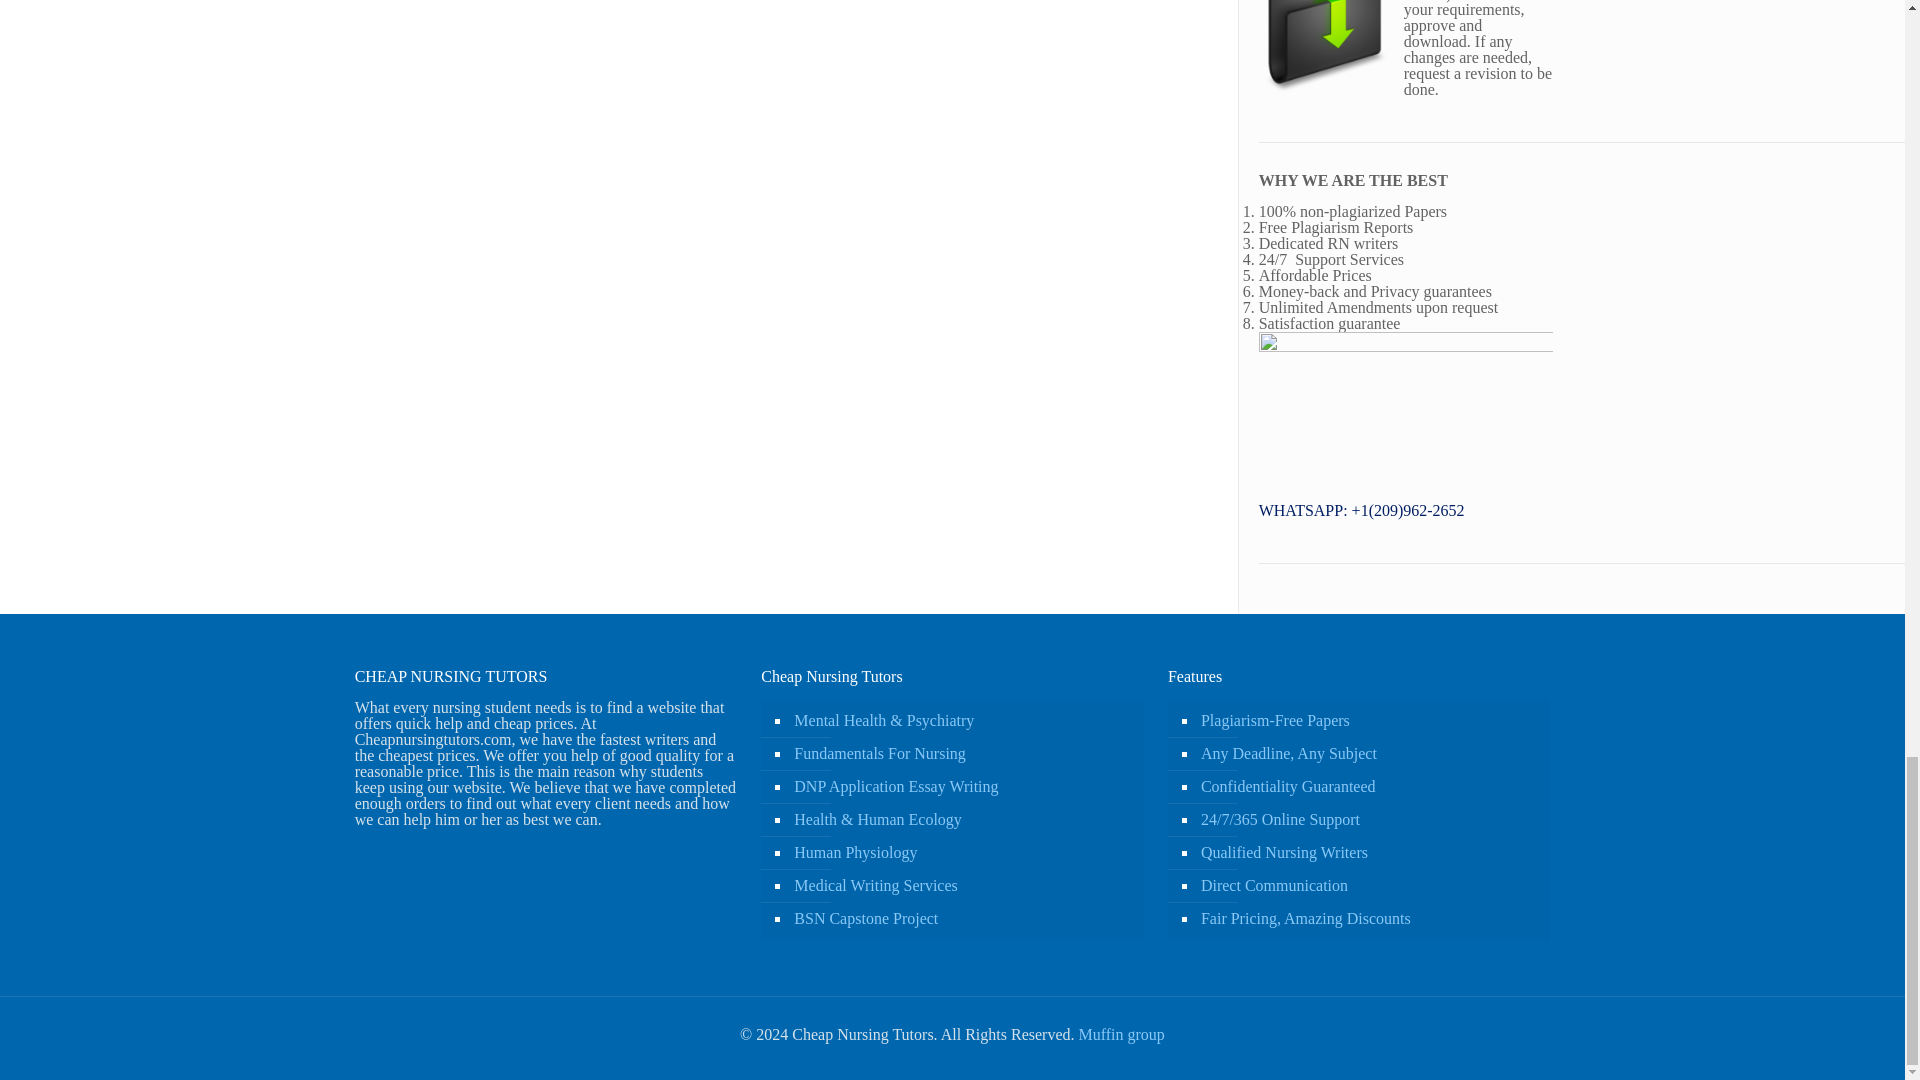  I want to click on Muffin group, so click(1120, 1034).